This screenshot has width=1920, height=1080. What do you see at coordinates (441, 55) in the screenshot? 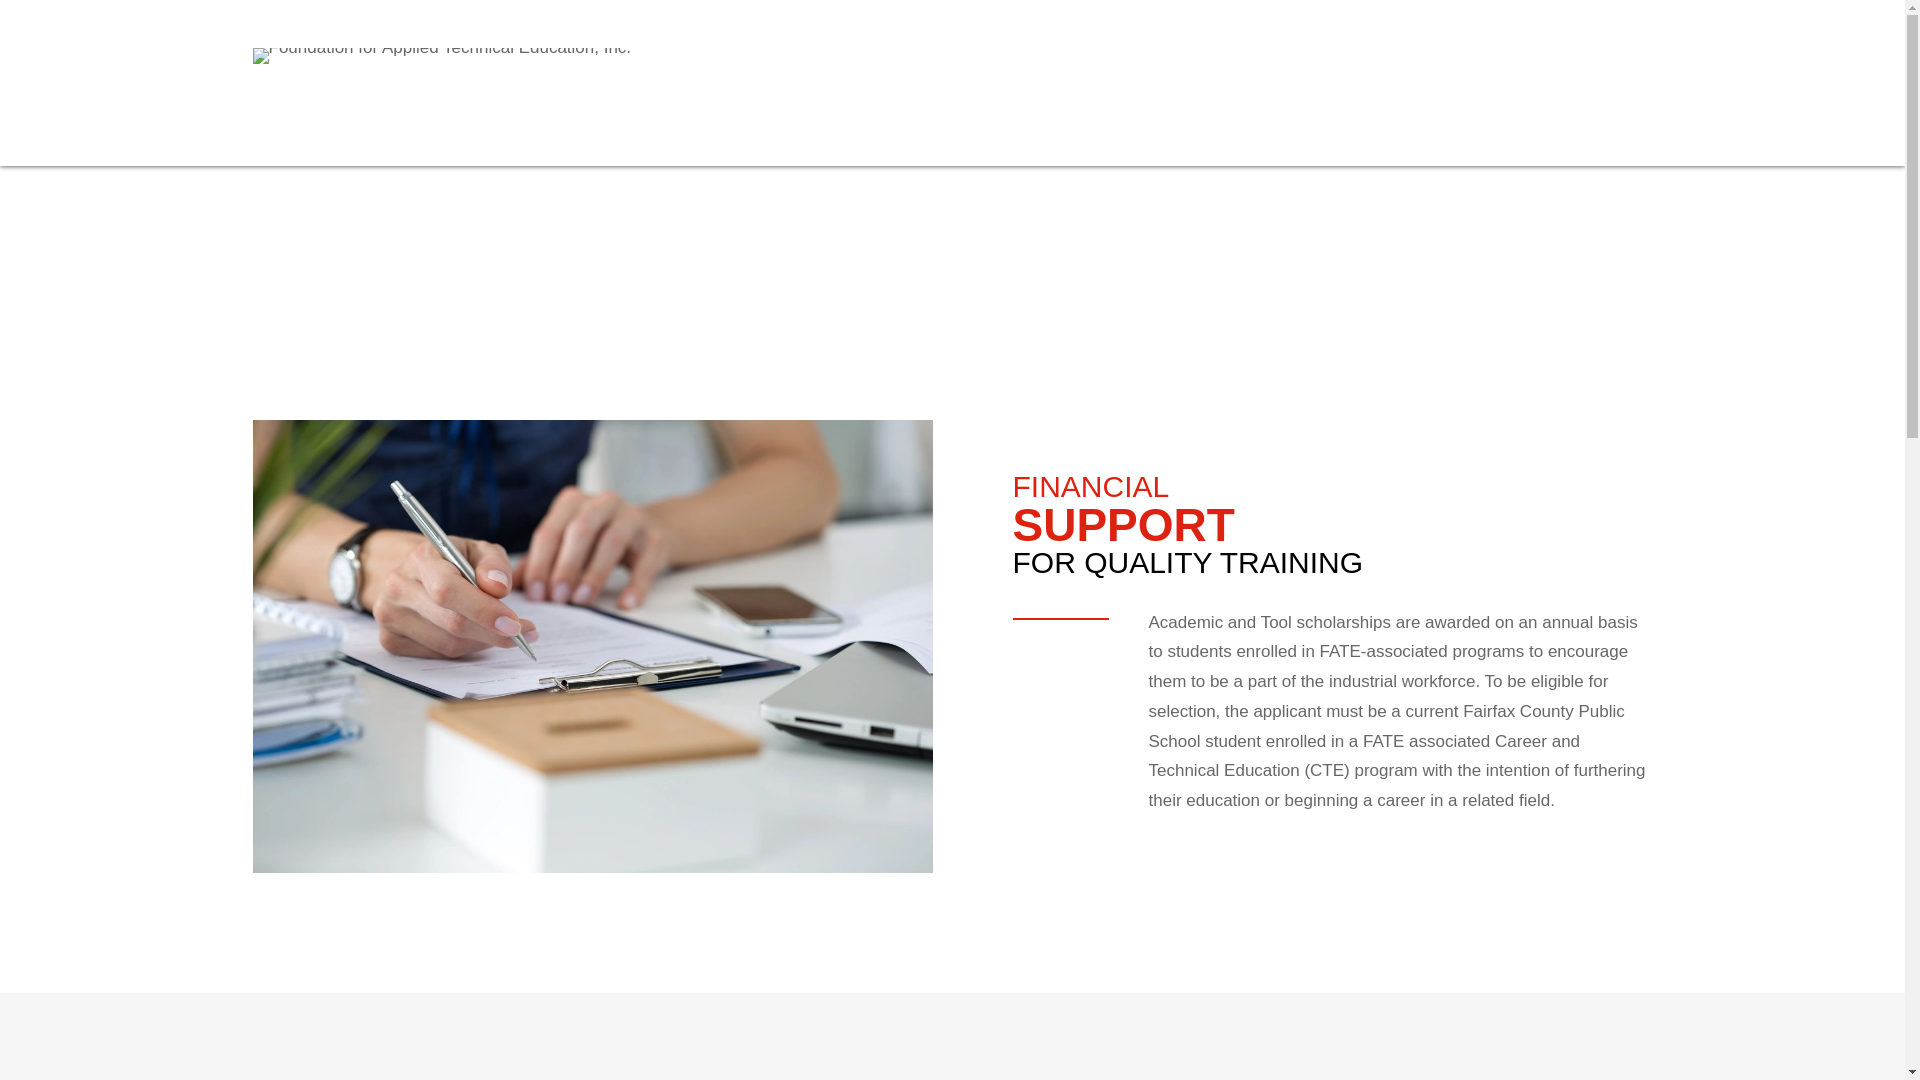
I see `Foundation for Applied Technical Education, Inc.` at bounding box center [441, 55].